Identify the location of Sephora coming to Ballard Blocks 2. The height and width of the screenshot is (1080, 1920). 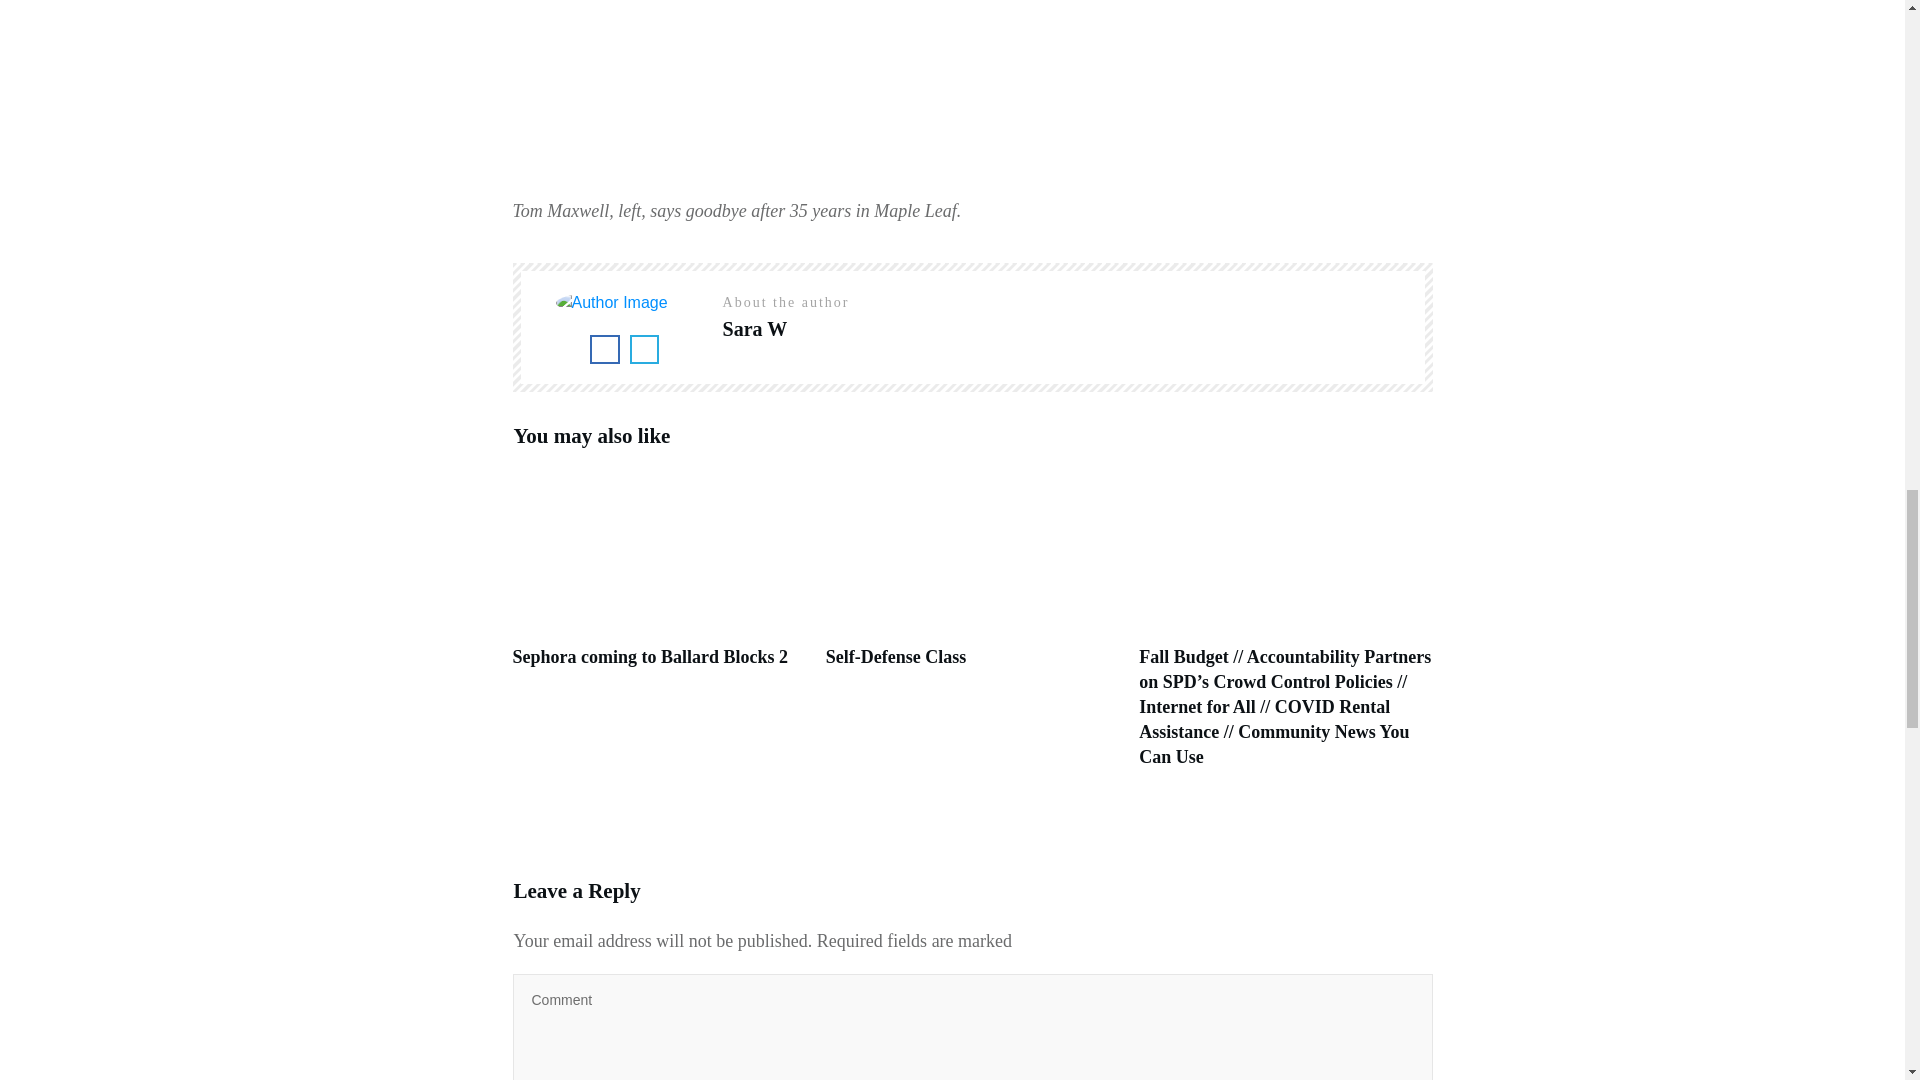
(658, 632).